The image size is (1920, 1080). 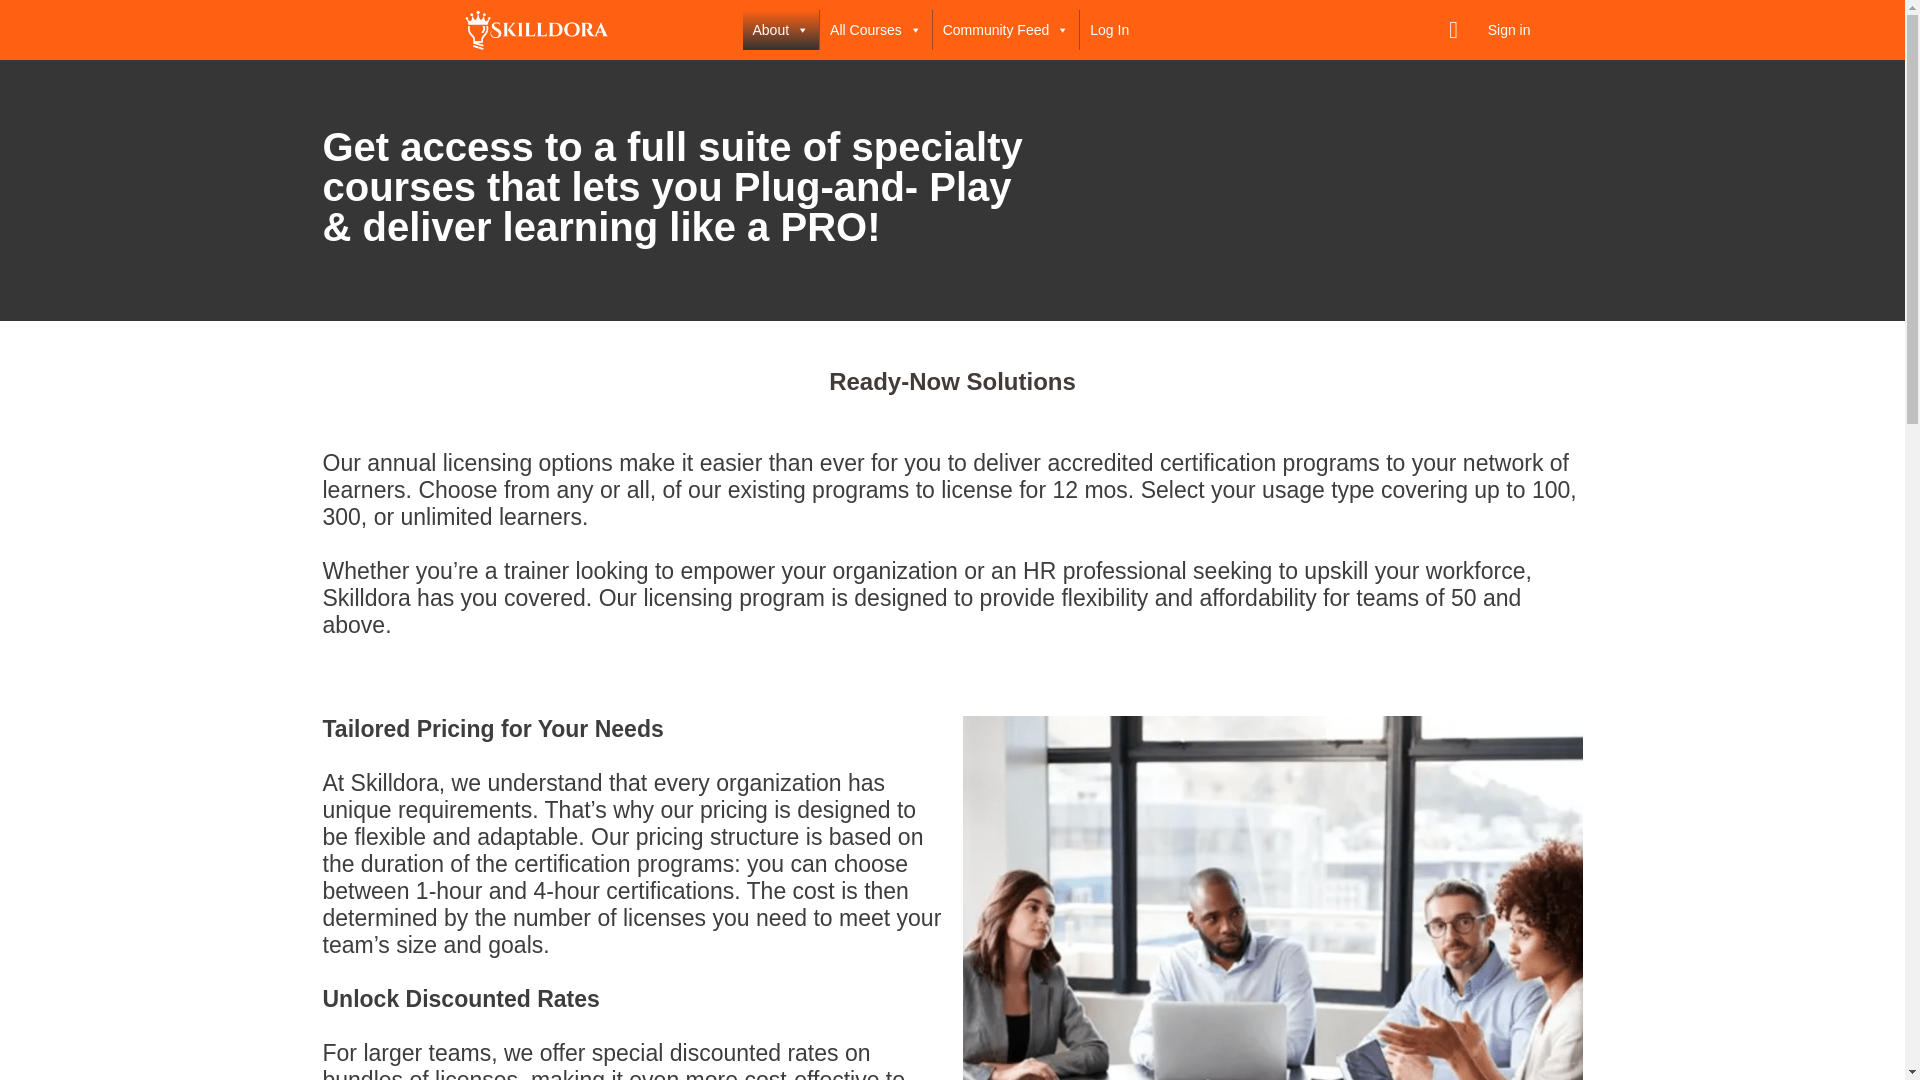 I want to click on All Courses, so click(x=875, y=29).